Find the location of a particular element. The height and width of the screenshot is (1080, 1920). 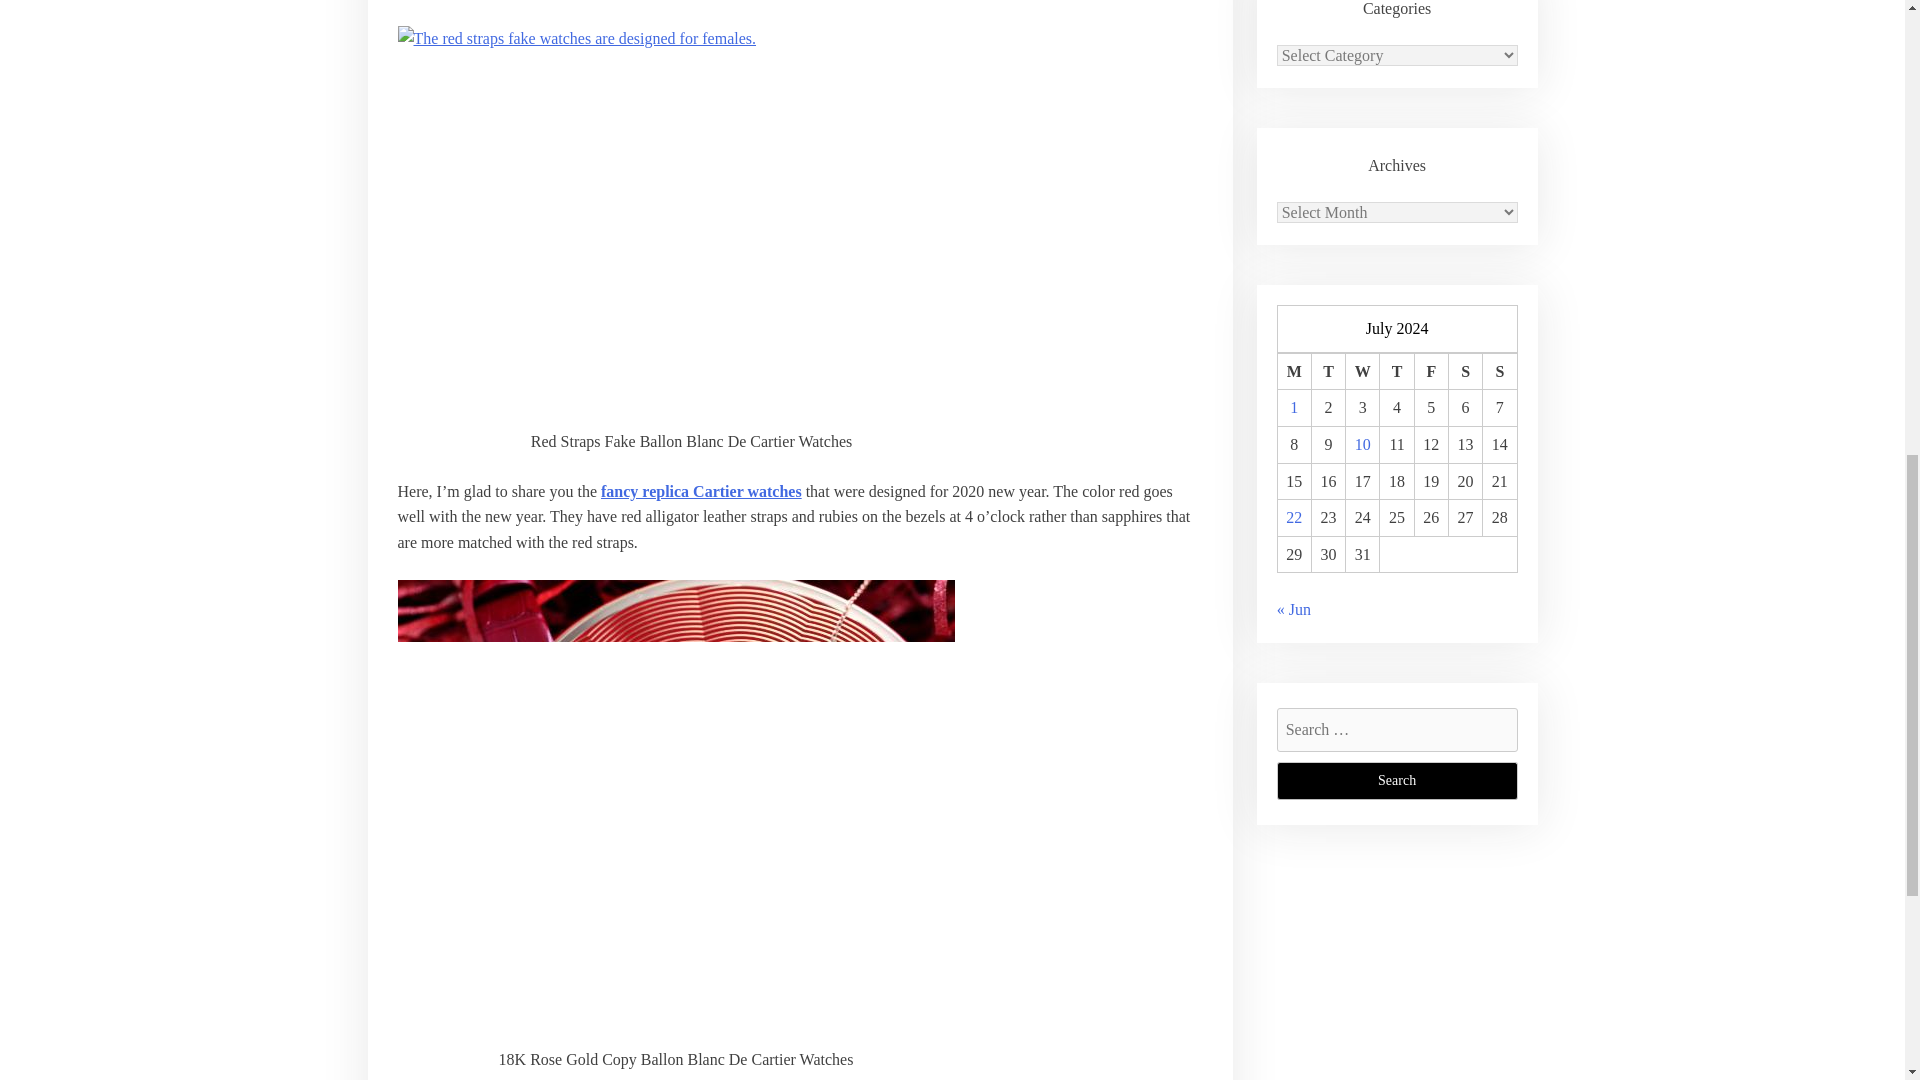

10 is located at coordinates (1362, 444).